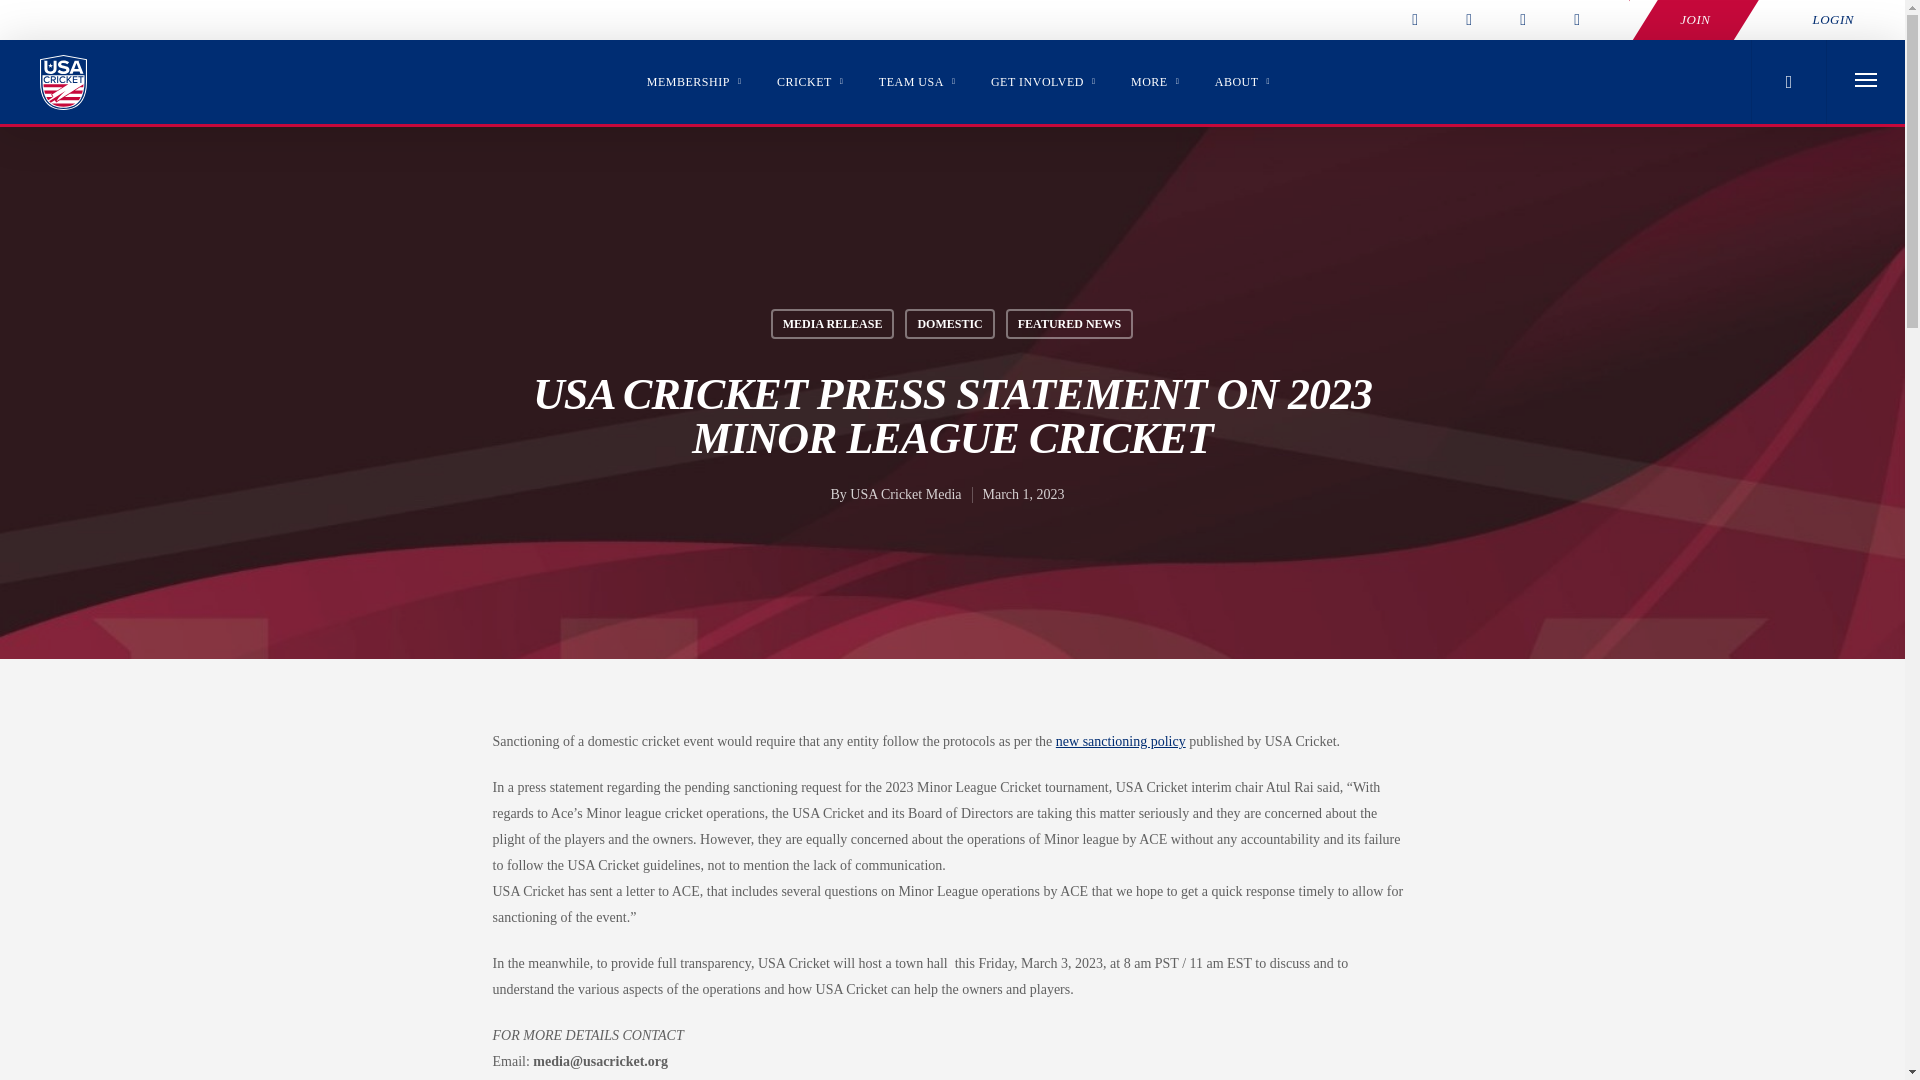  Describe the element at coordinates (1043, 90) in the screenshot. I see `GET INVOLVED` at that location.